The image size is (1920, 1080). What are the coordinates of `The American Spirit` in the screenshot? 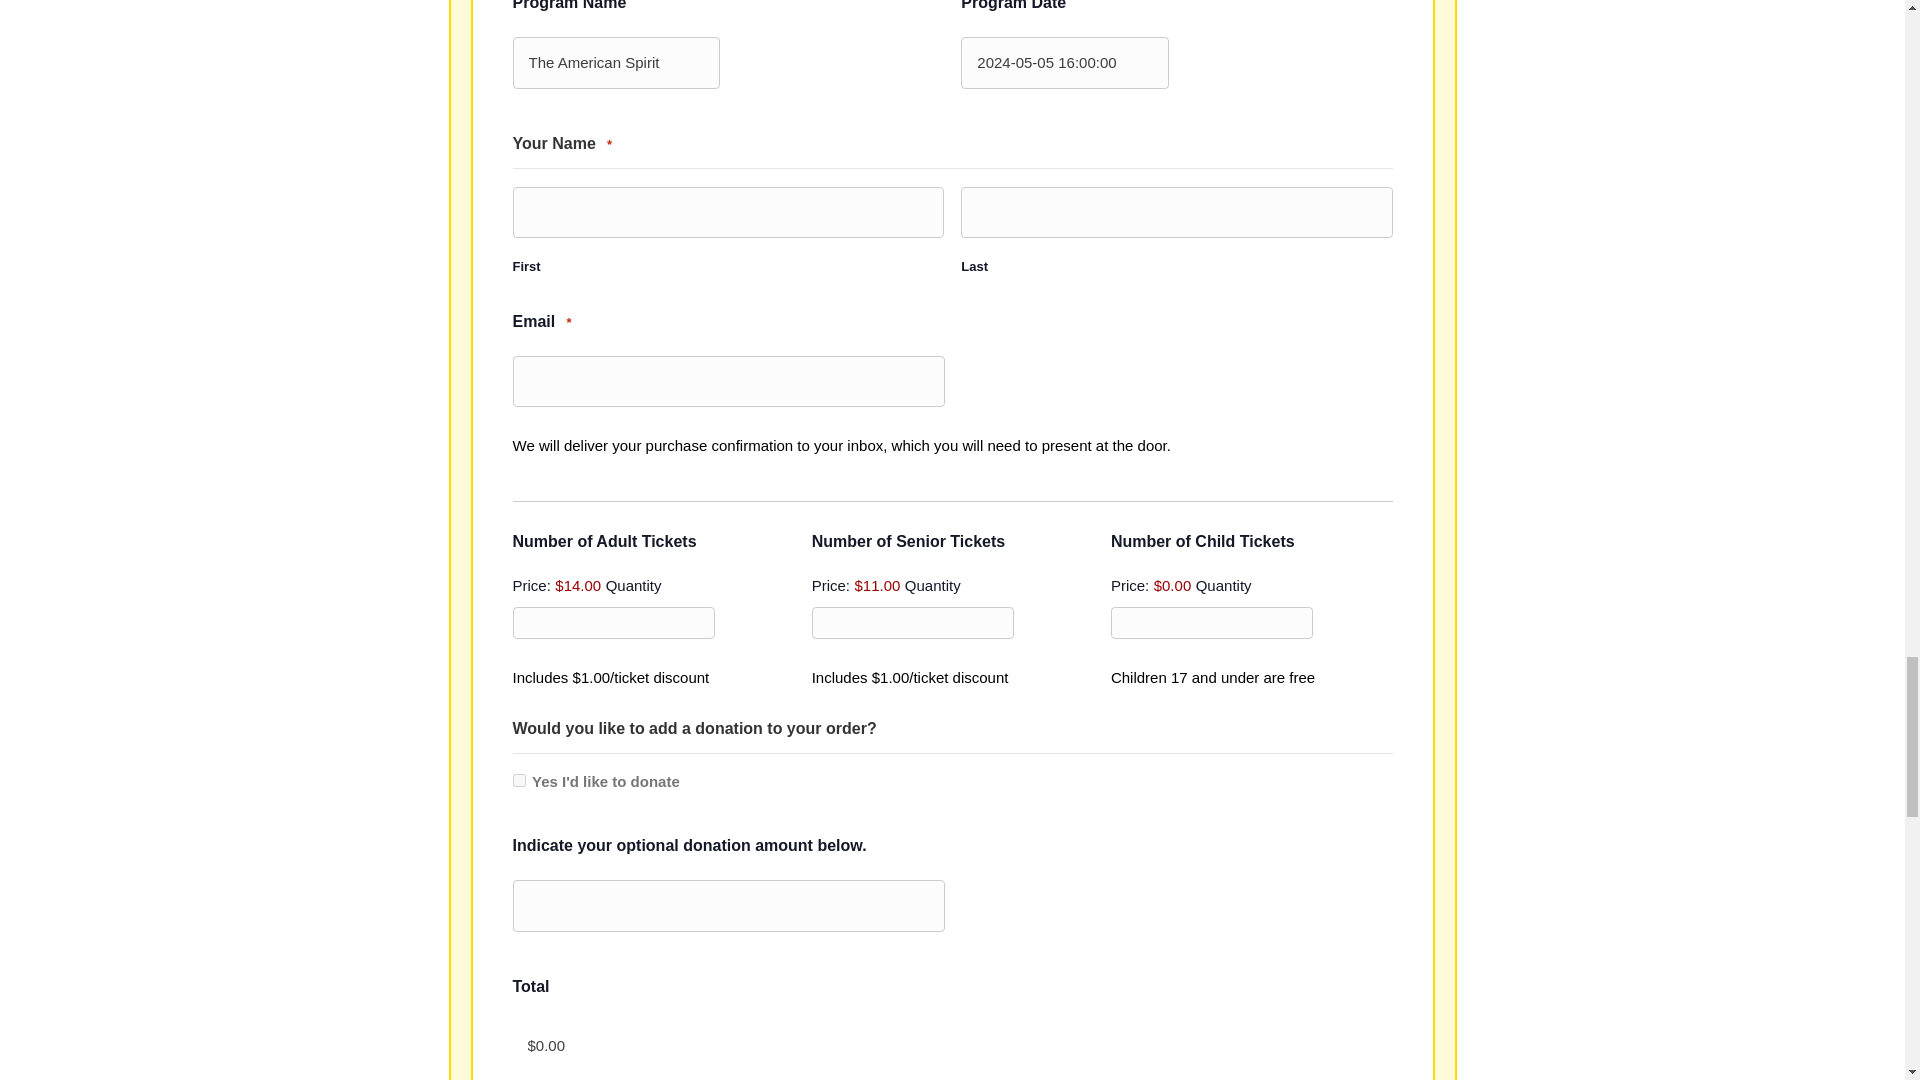 It's located at (616, 62).